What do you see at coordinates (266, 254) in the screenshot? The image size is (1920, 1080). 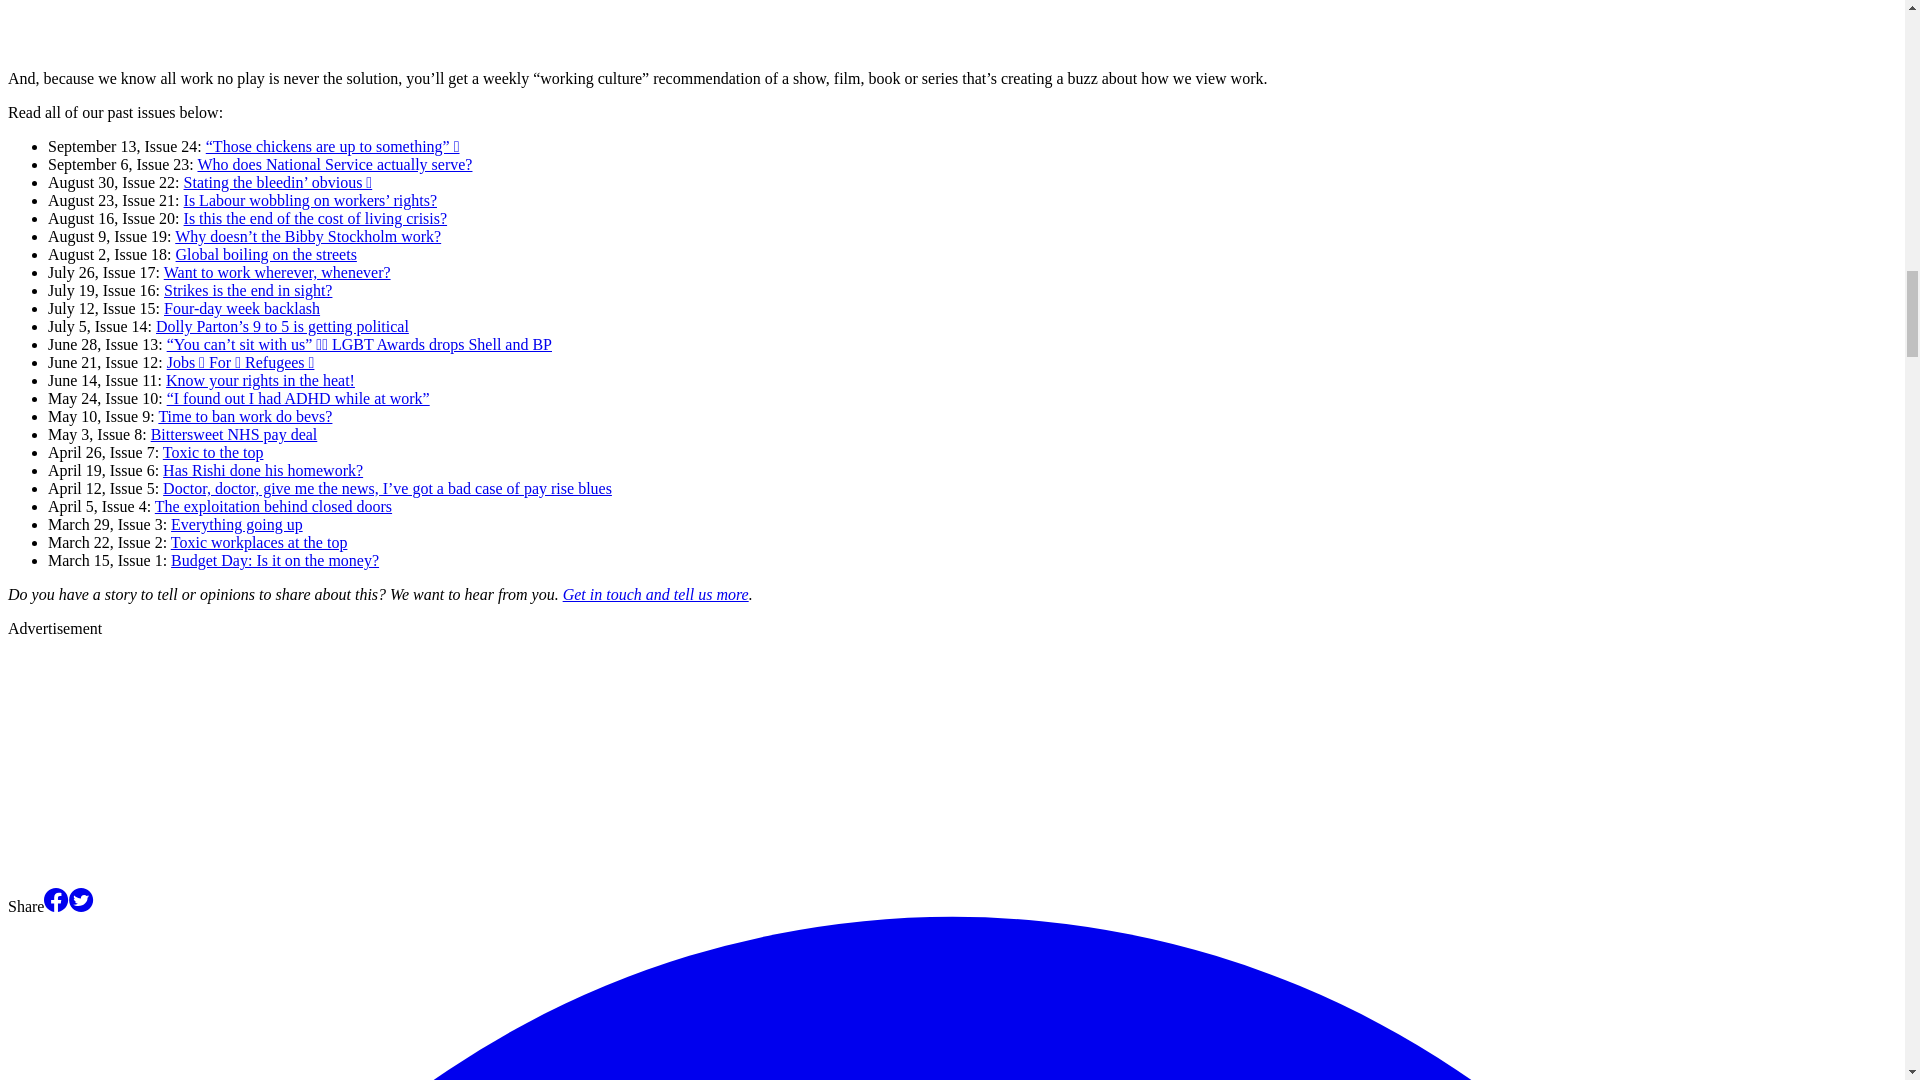 I see `Global boiling on the streets` at bounding box center [266, 254].